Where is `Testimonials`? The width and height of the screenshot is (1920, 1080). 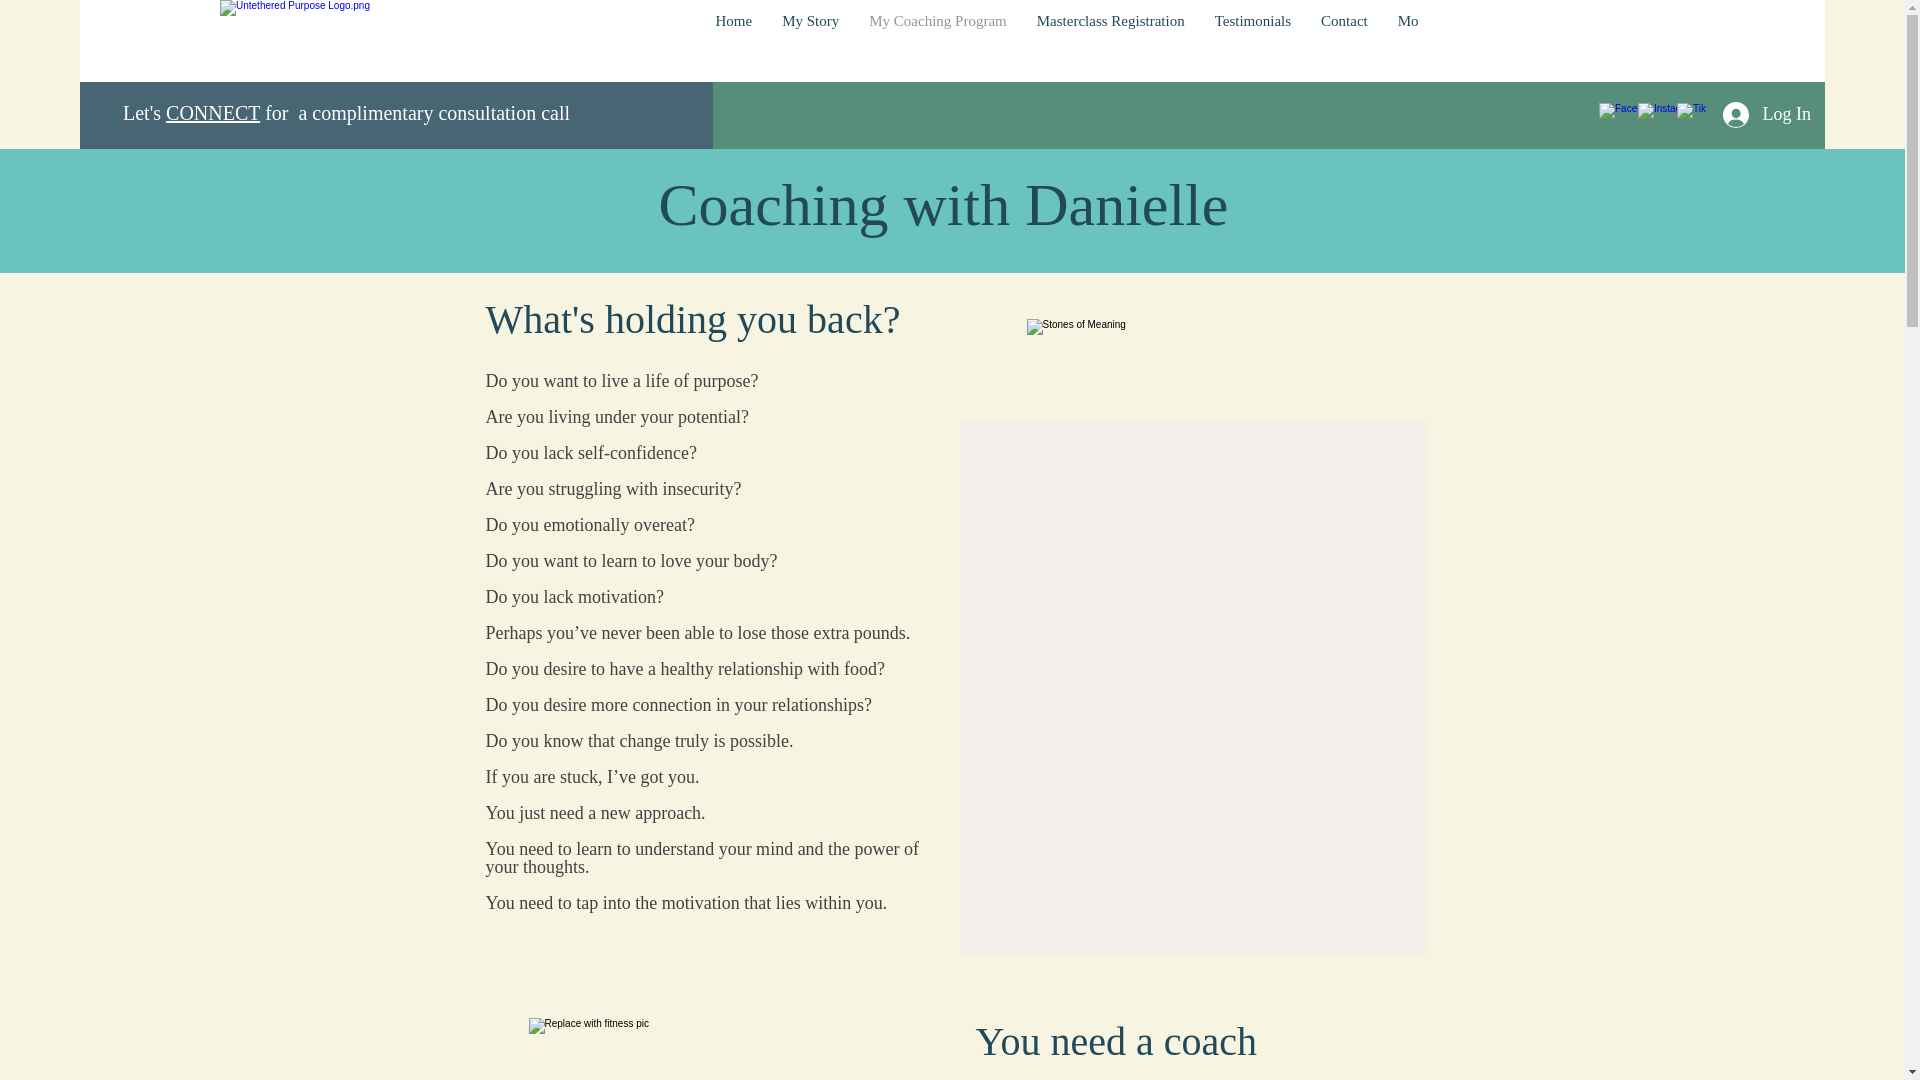
Testimonials is located at coordinates (1252, 38).